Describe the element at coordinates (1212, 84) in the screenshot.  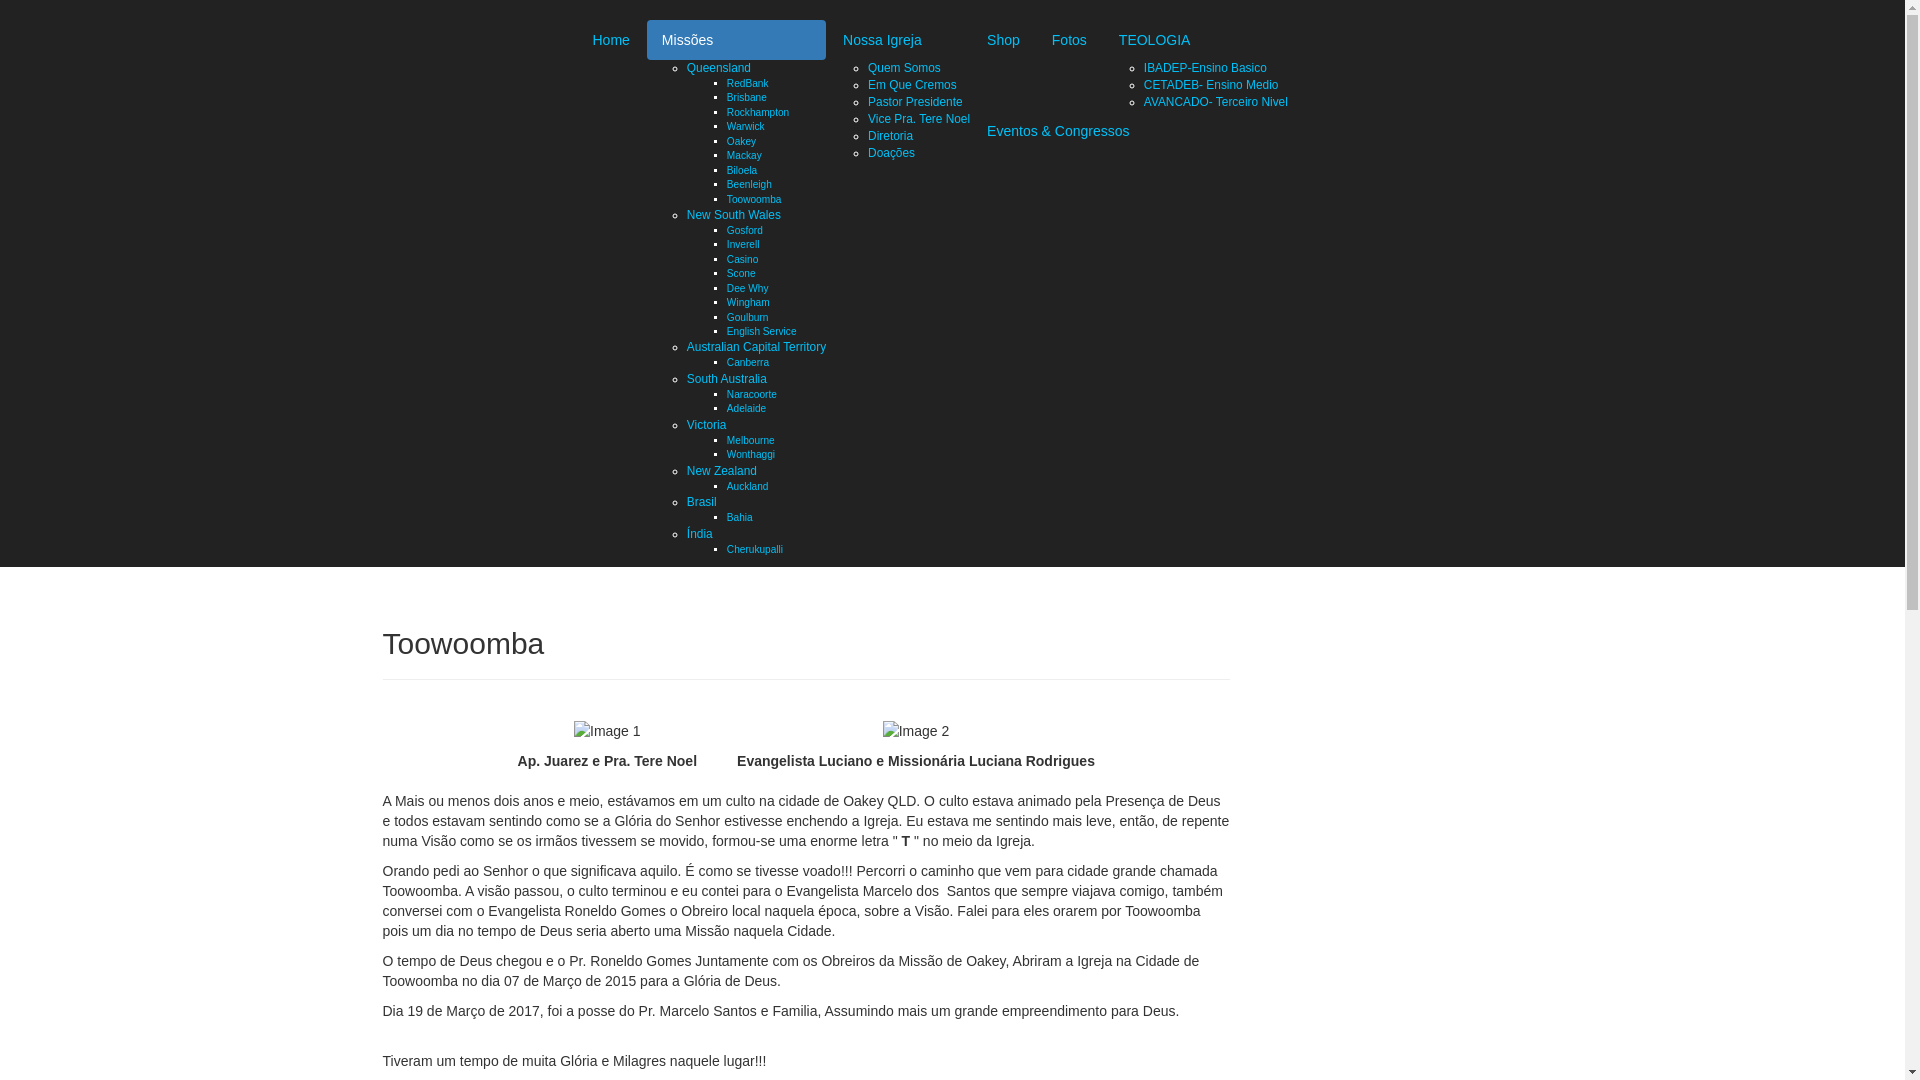
I see `CETADEB- Ensino Medio` at that location.